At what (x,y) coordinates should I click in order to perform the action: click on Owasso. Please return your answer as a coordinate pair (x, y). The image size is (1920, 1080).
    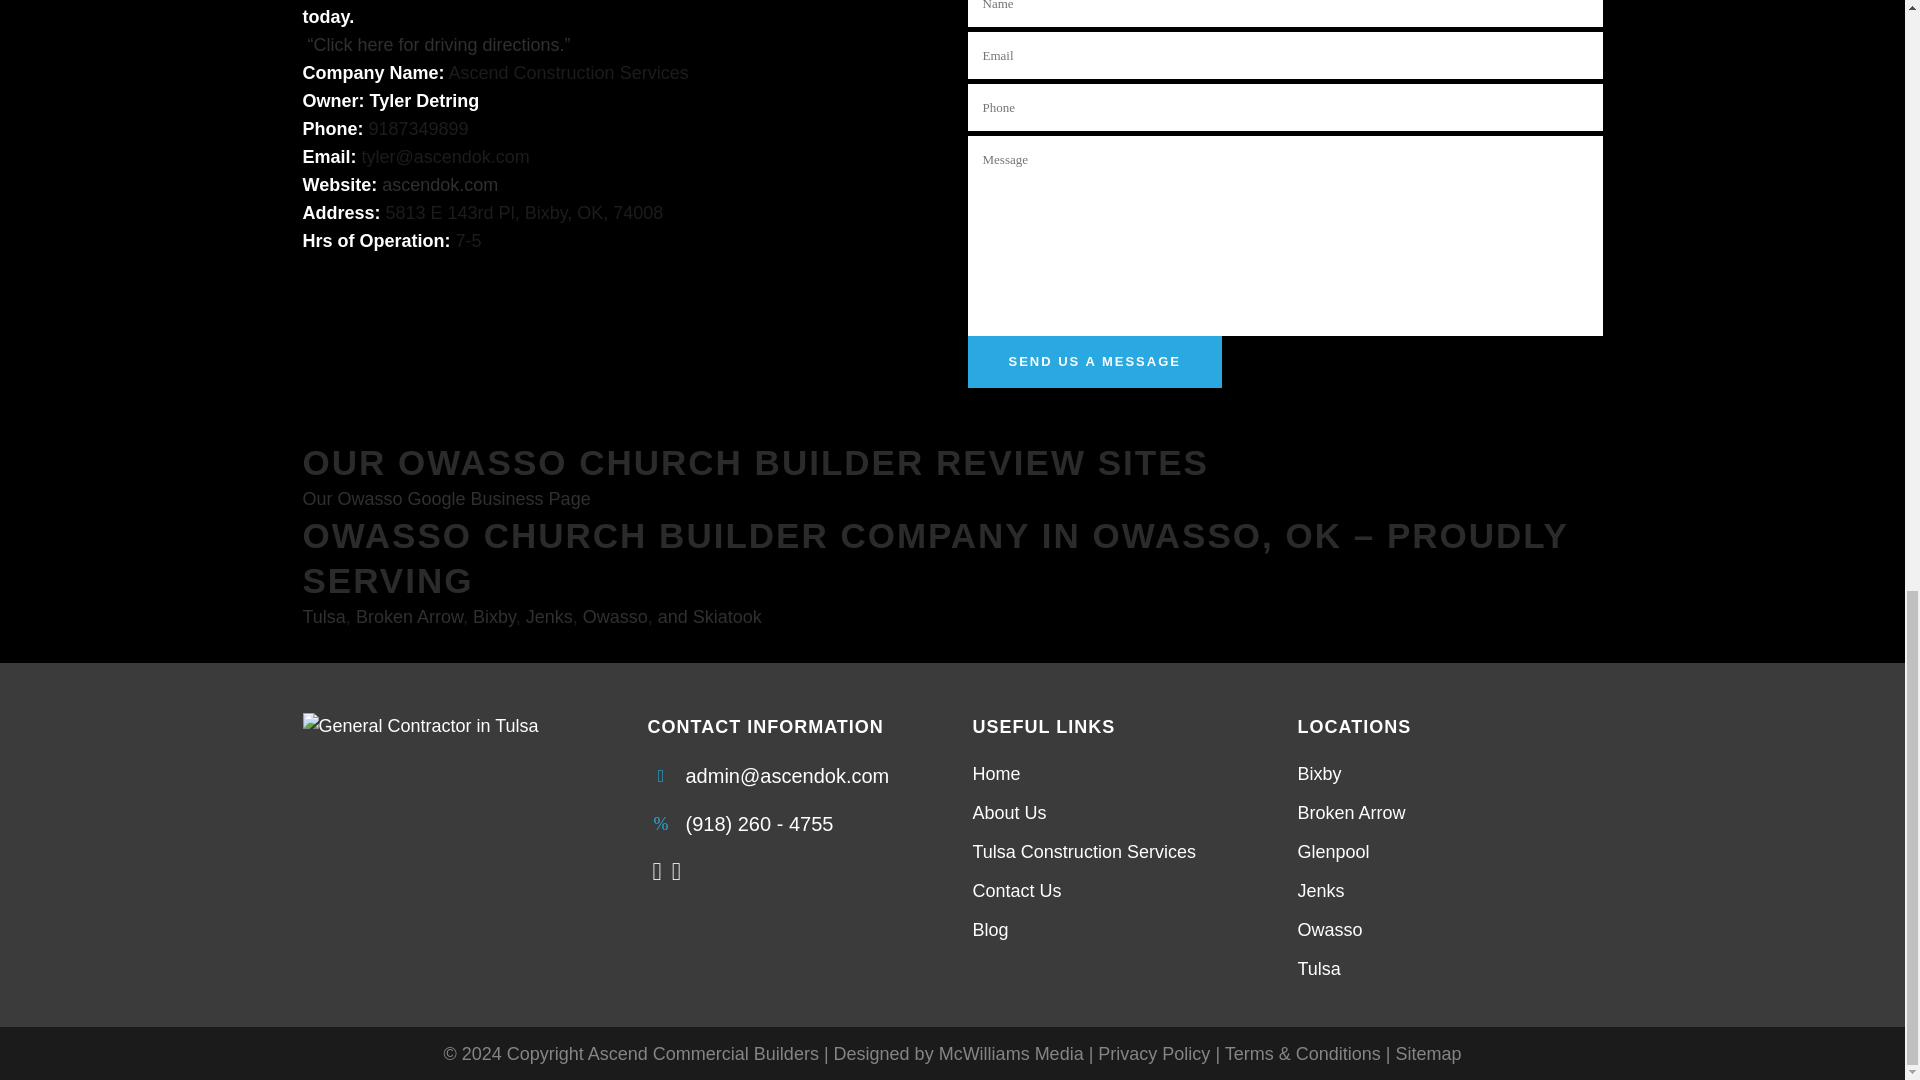
    Looking at the image, I should click on (616, 616).